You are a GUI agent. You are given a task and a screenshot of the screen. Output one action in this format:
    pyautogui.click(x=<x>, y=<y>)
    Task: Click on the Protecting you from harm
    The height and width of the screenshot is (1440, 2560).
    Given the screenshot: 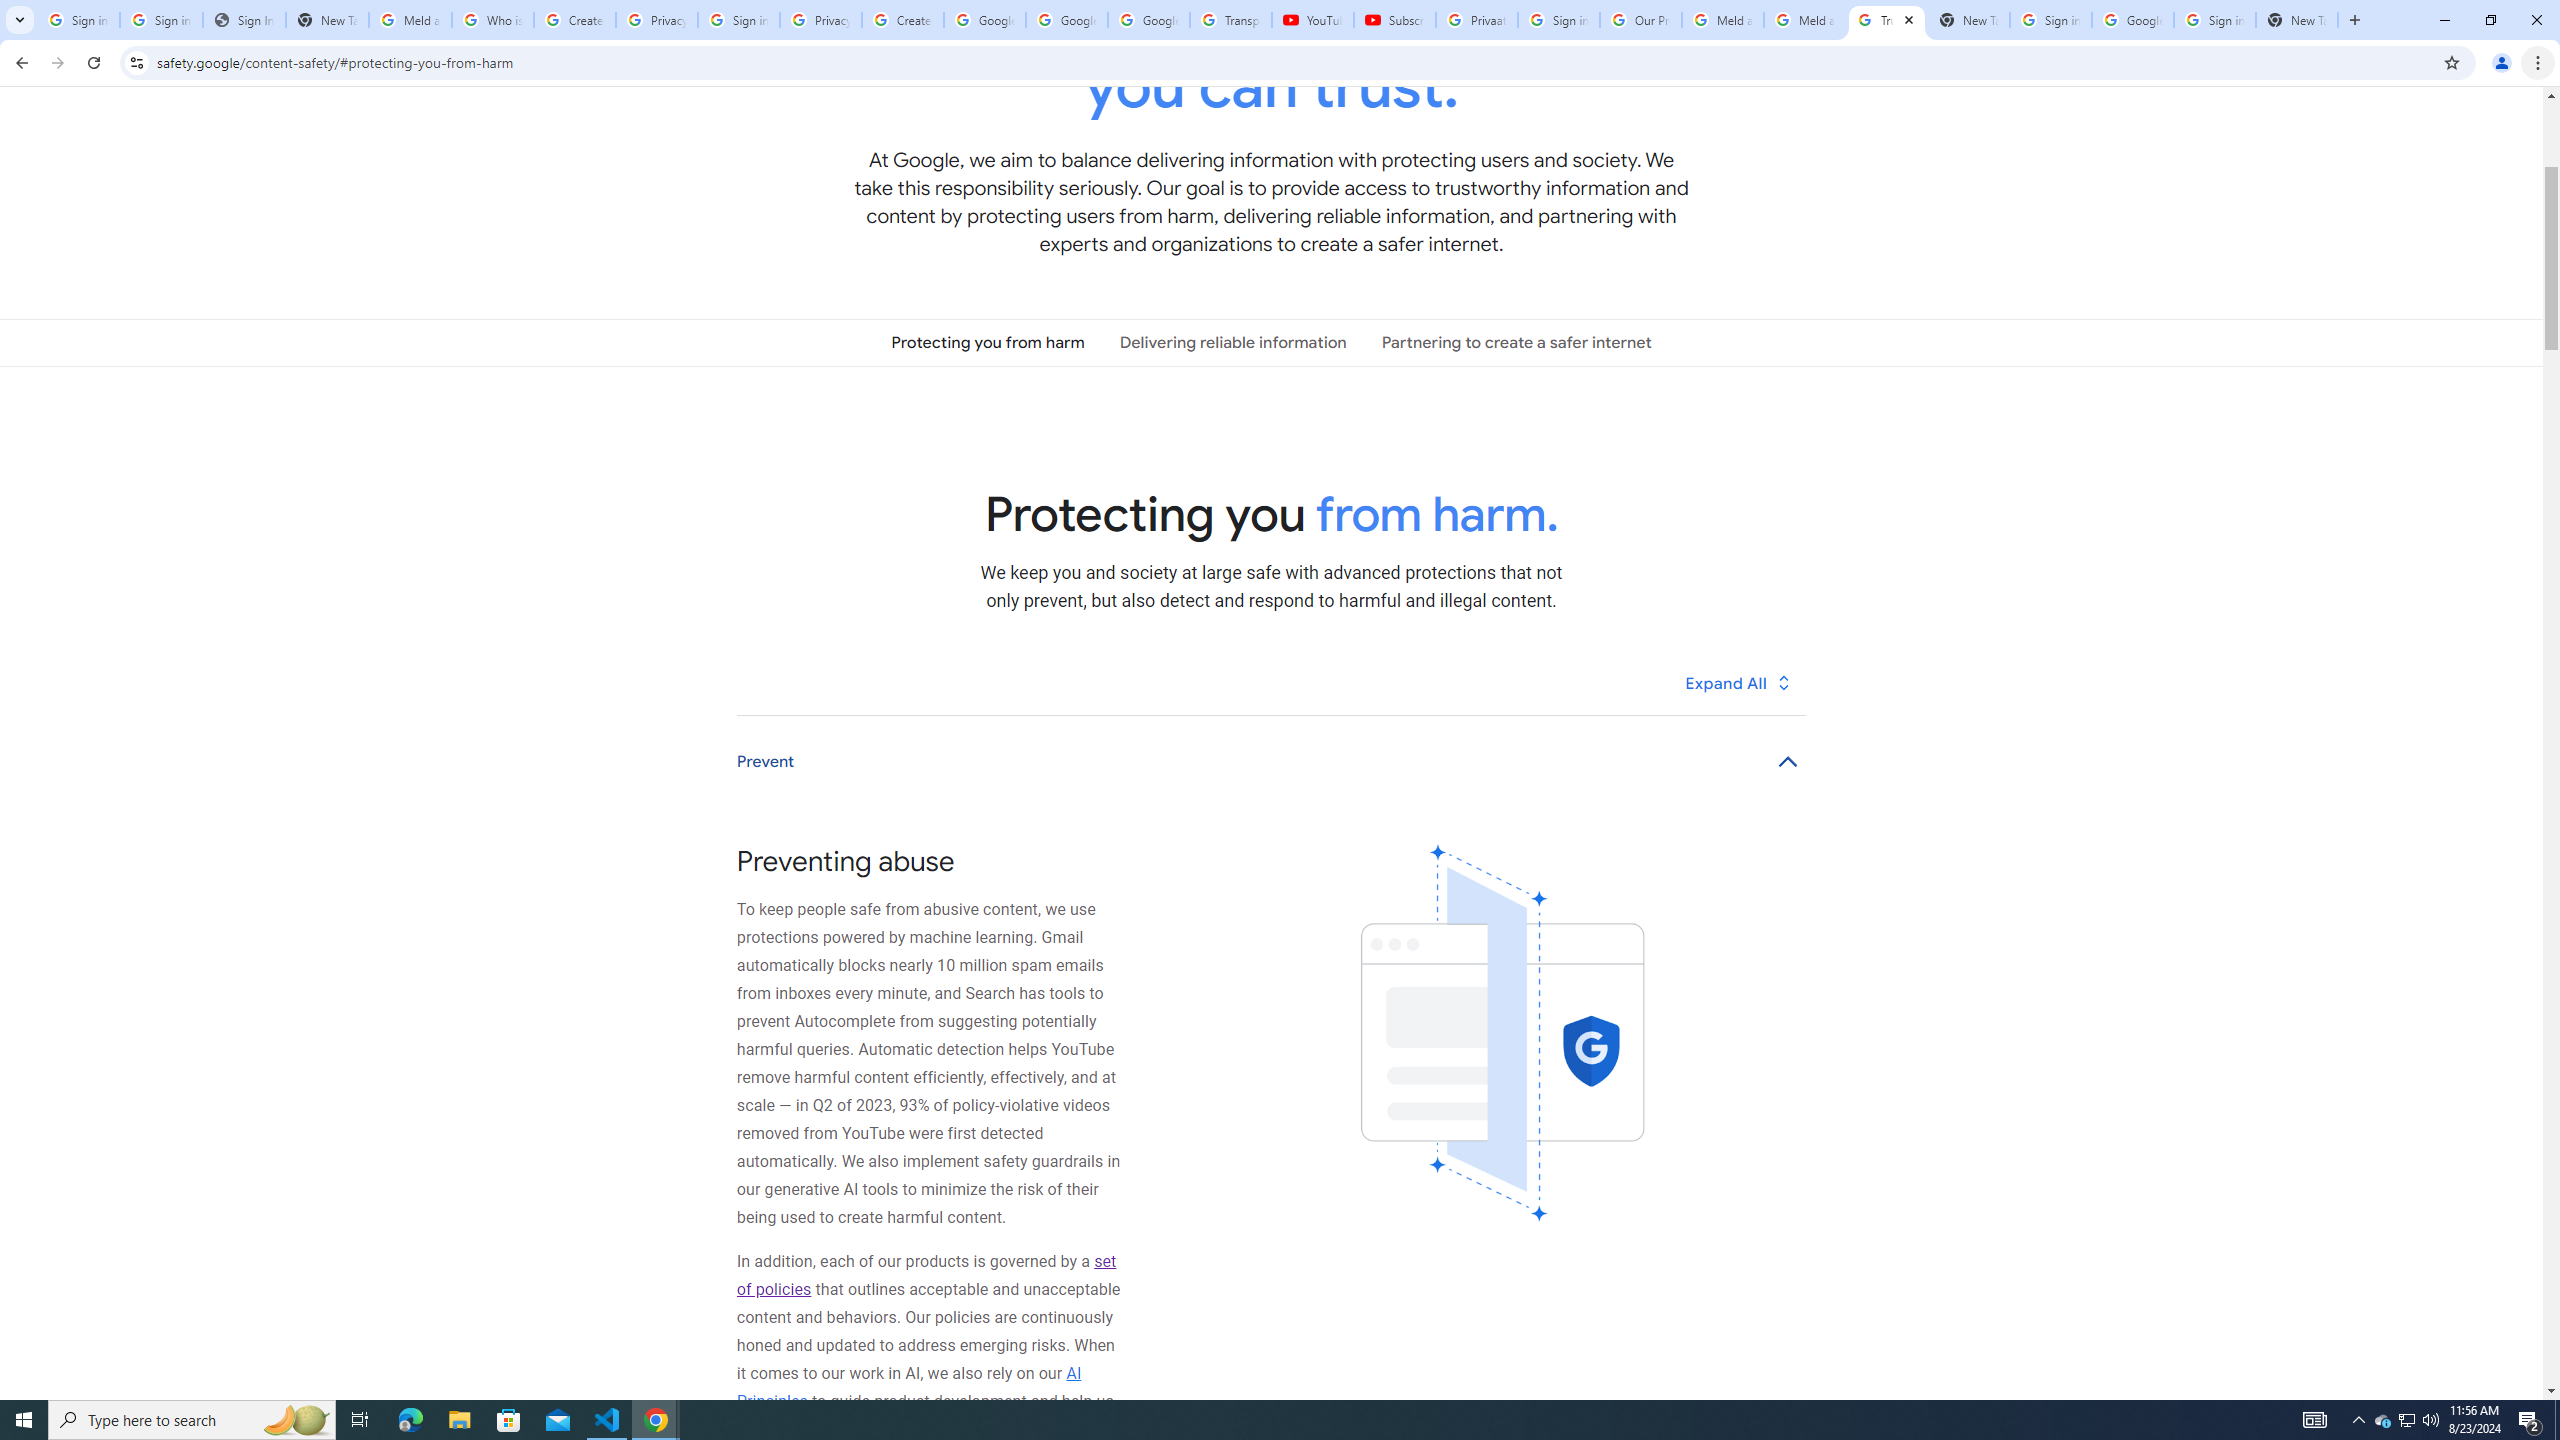 What is the action you would take?
    pyautogui.click(x=988, y=342)
    